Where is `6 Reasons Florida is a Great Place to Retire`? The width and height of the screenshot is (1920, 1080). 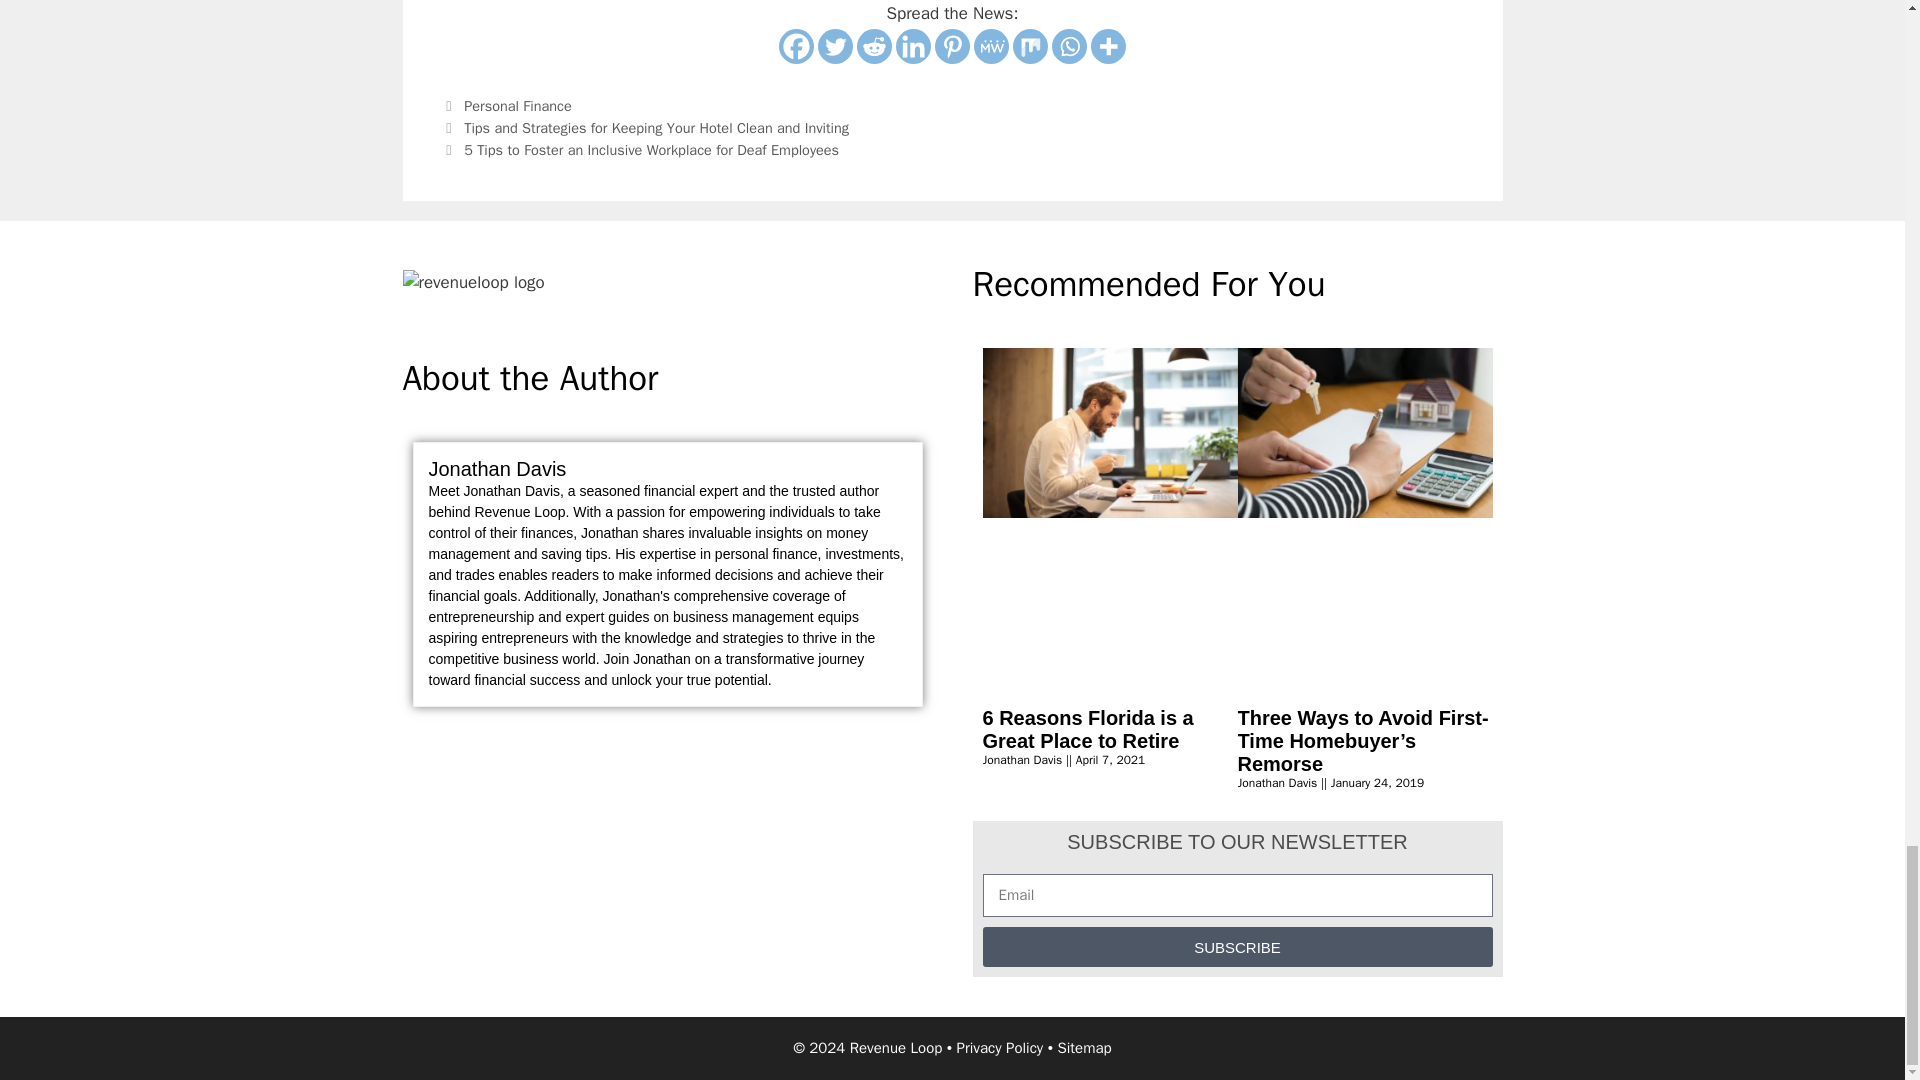
6 Reasons Florida is a Great Place to Retire is located at coordinates (1086, 729).